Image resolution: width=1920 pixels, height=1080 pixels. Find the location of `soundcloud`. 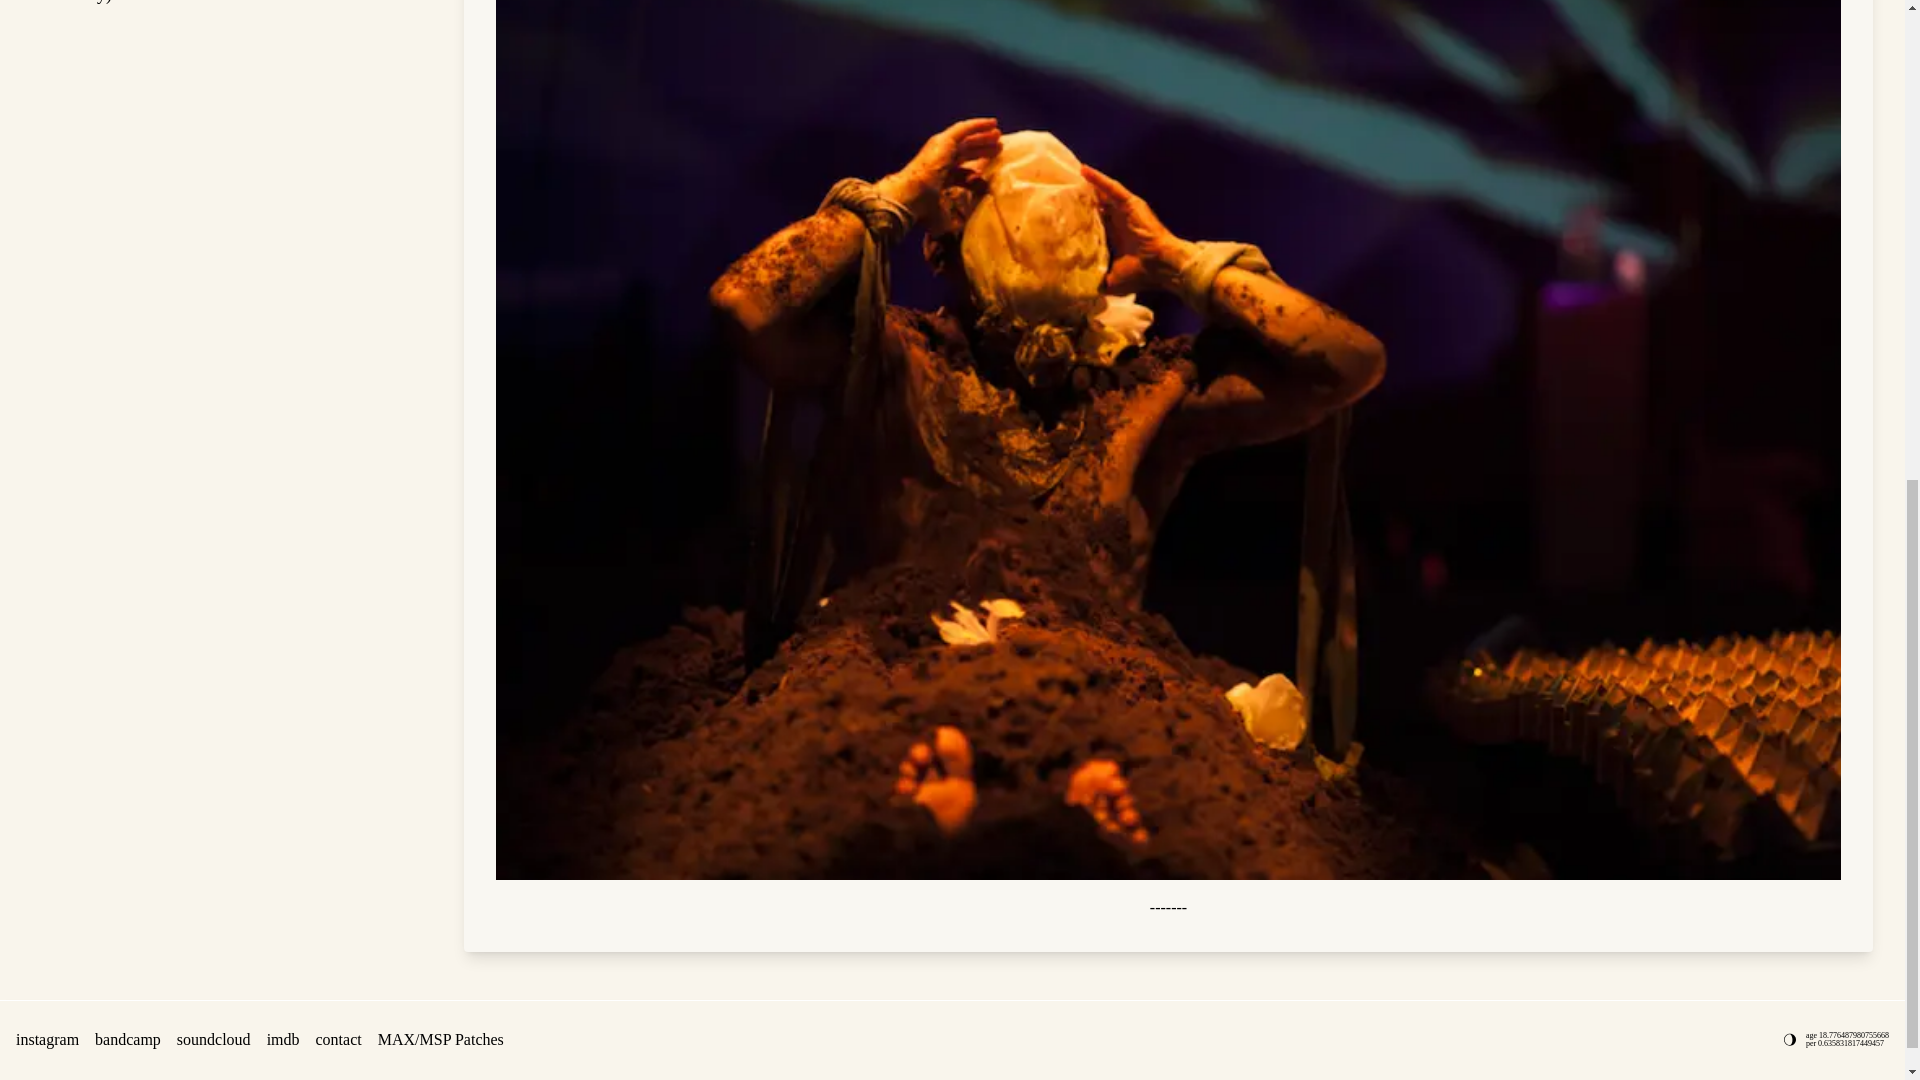

soundcloud is located at coordinates (214, 156).